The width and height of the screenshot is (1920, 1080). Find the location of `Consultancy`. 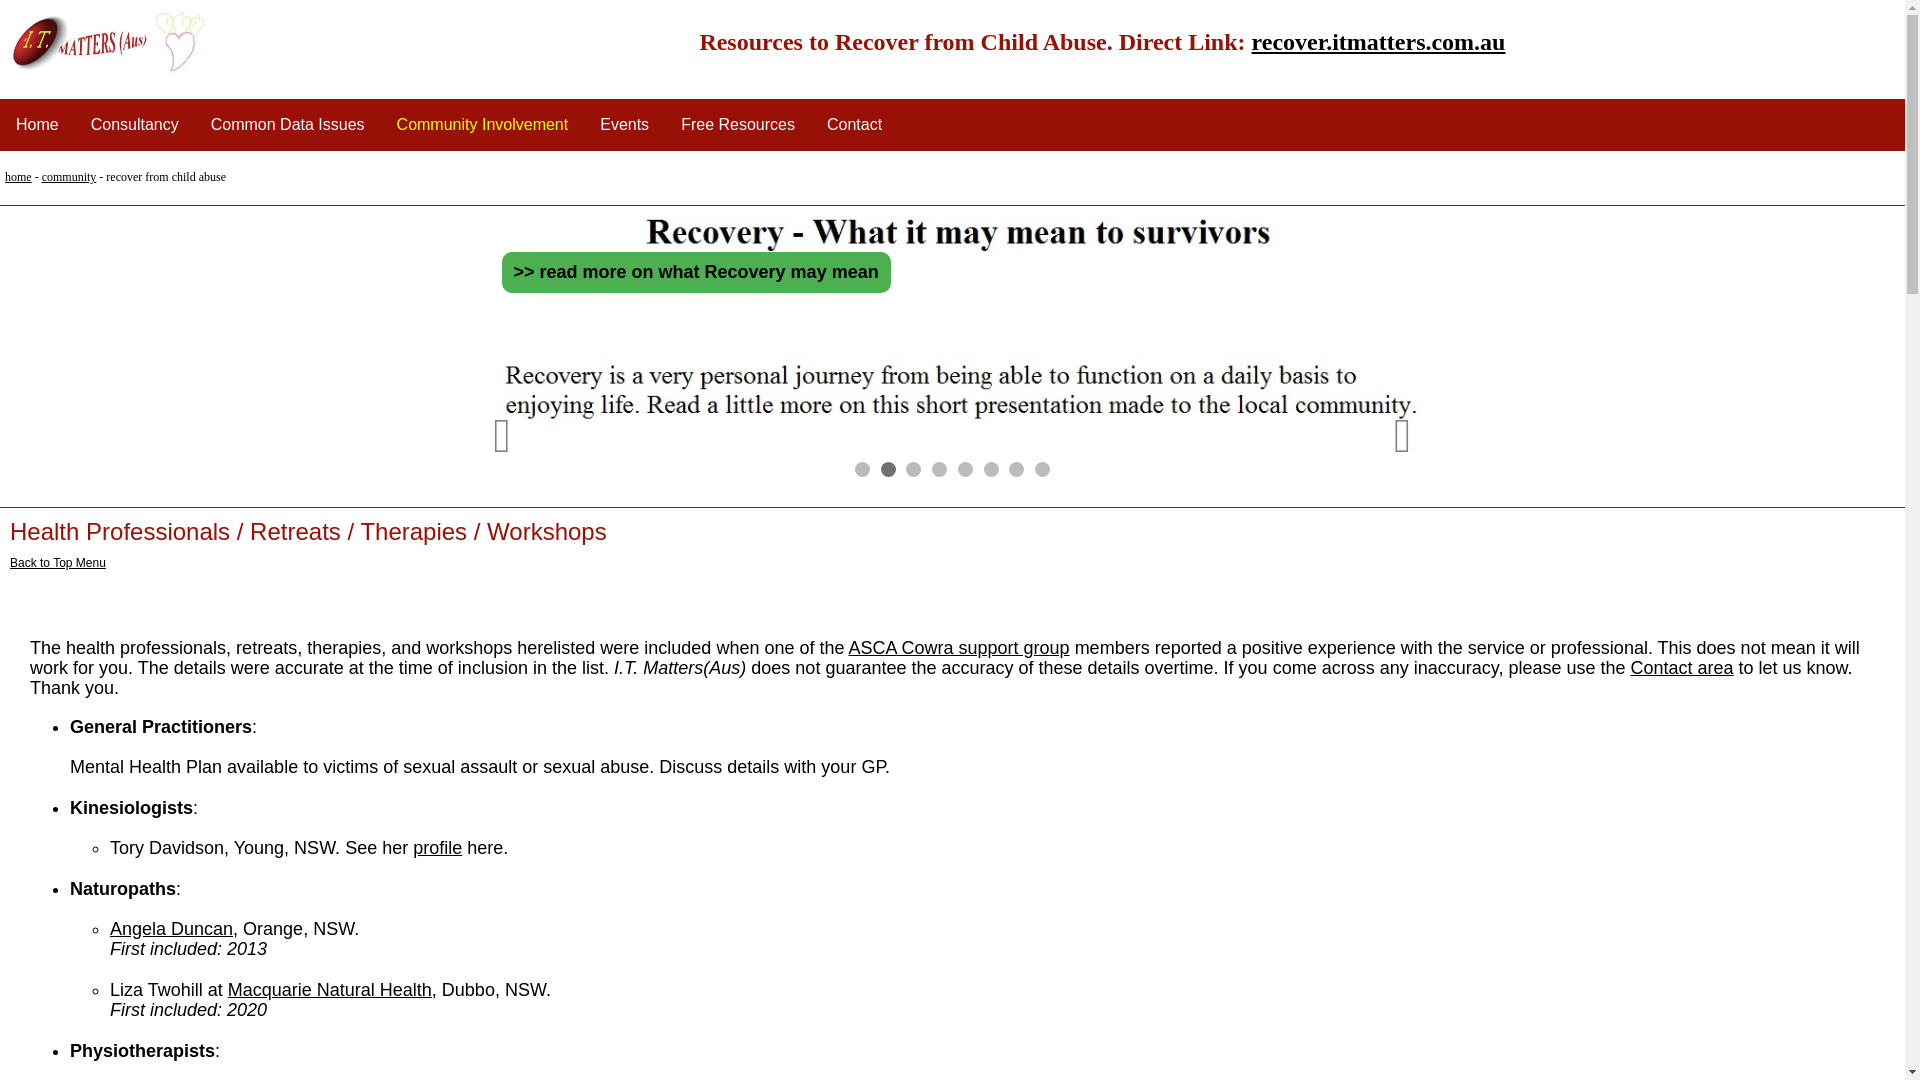

Consultancy is located at coordinates (135, 125).